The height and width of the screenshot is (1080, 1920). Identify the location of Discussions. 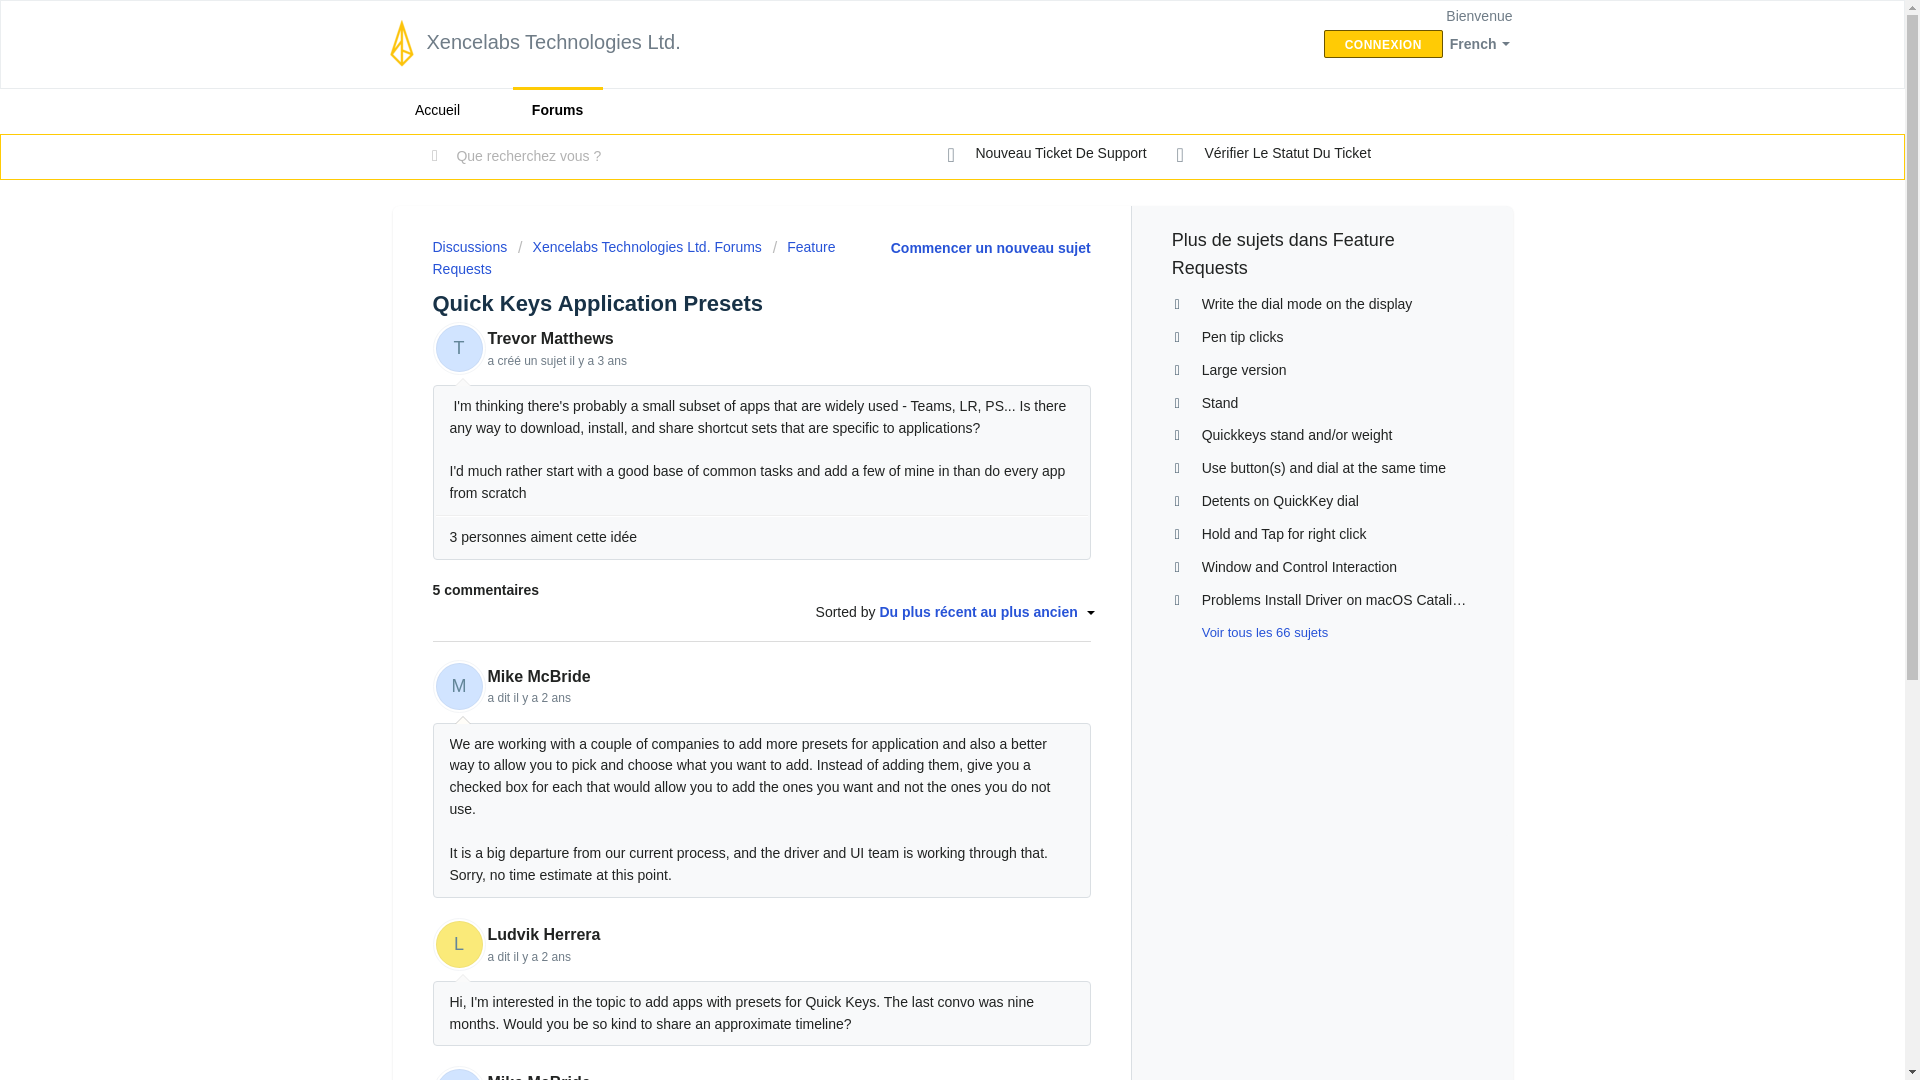
(469, 246).